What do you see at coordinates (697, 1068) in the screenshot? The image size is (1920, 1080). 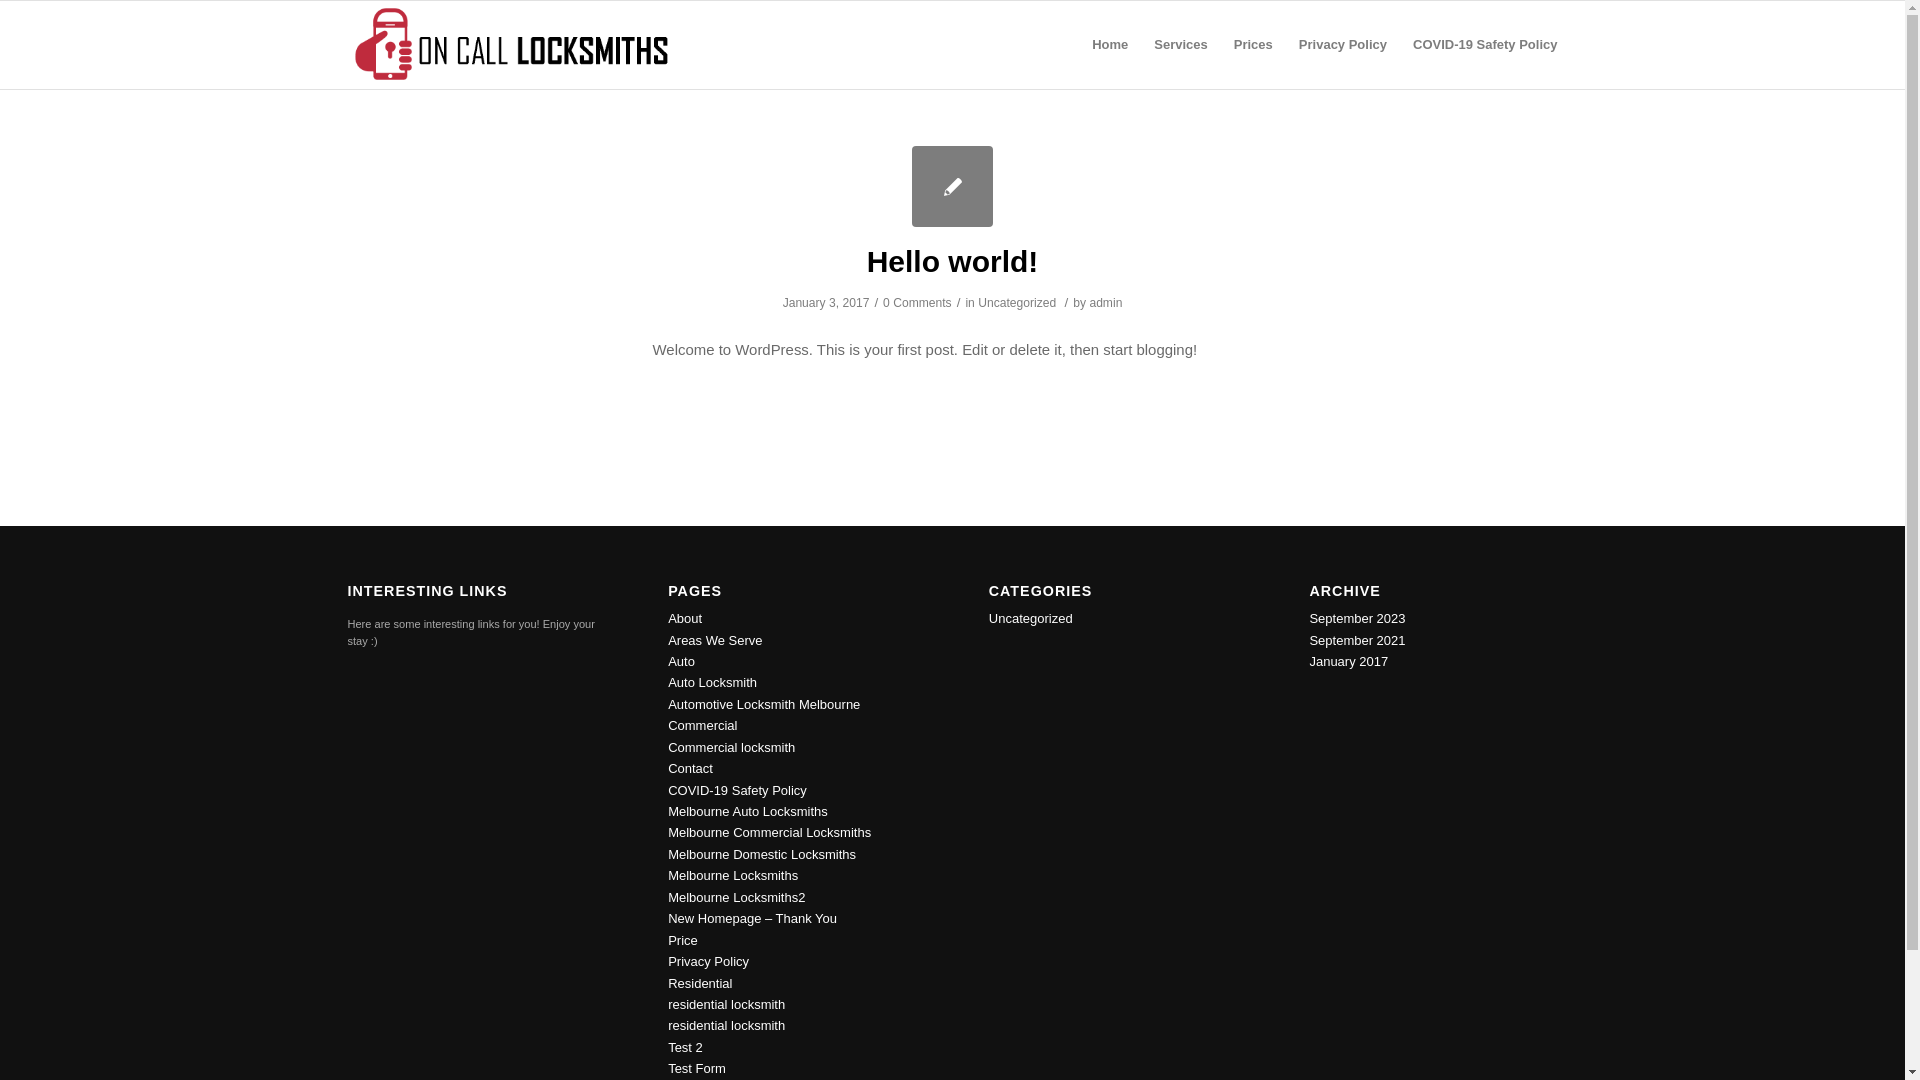 I see `Test Form` at bounding box center [697, 1068].